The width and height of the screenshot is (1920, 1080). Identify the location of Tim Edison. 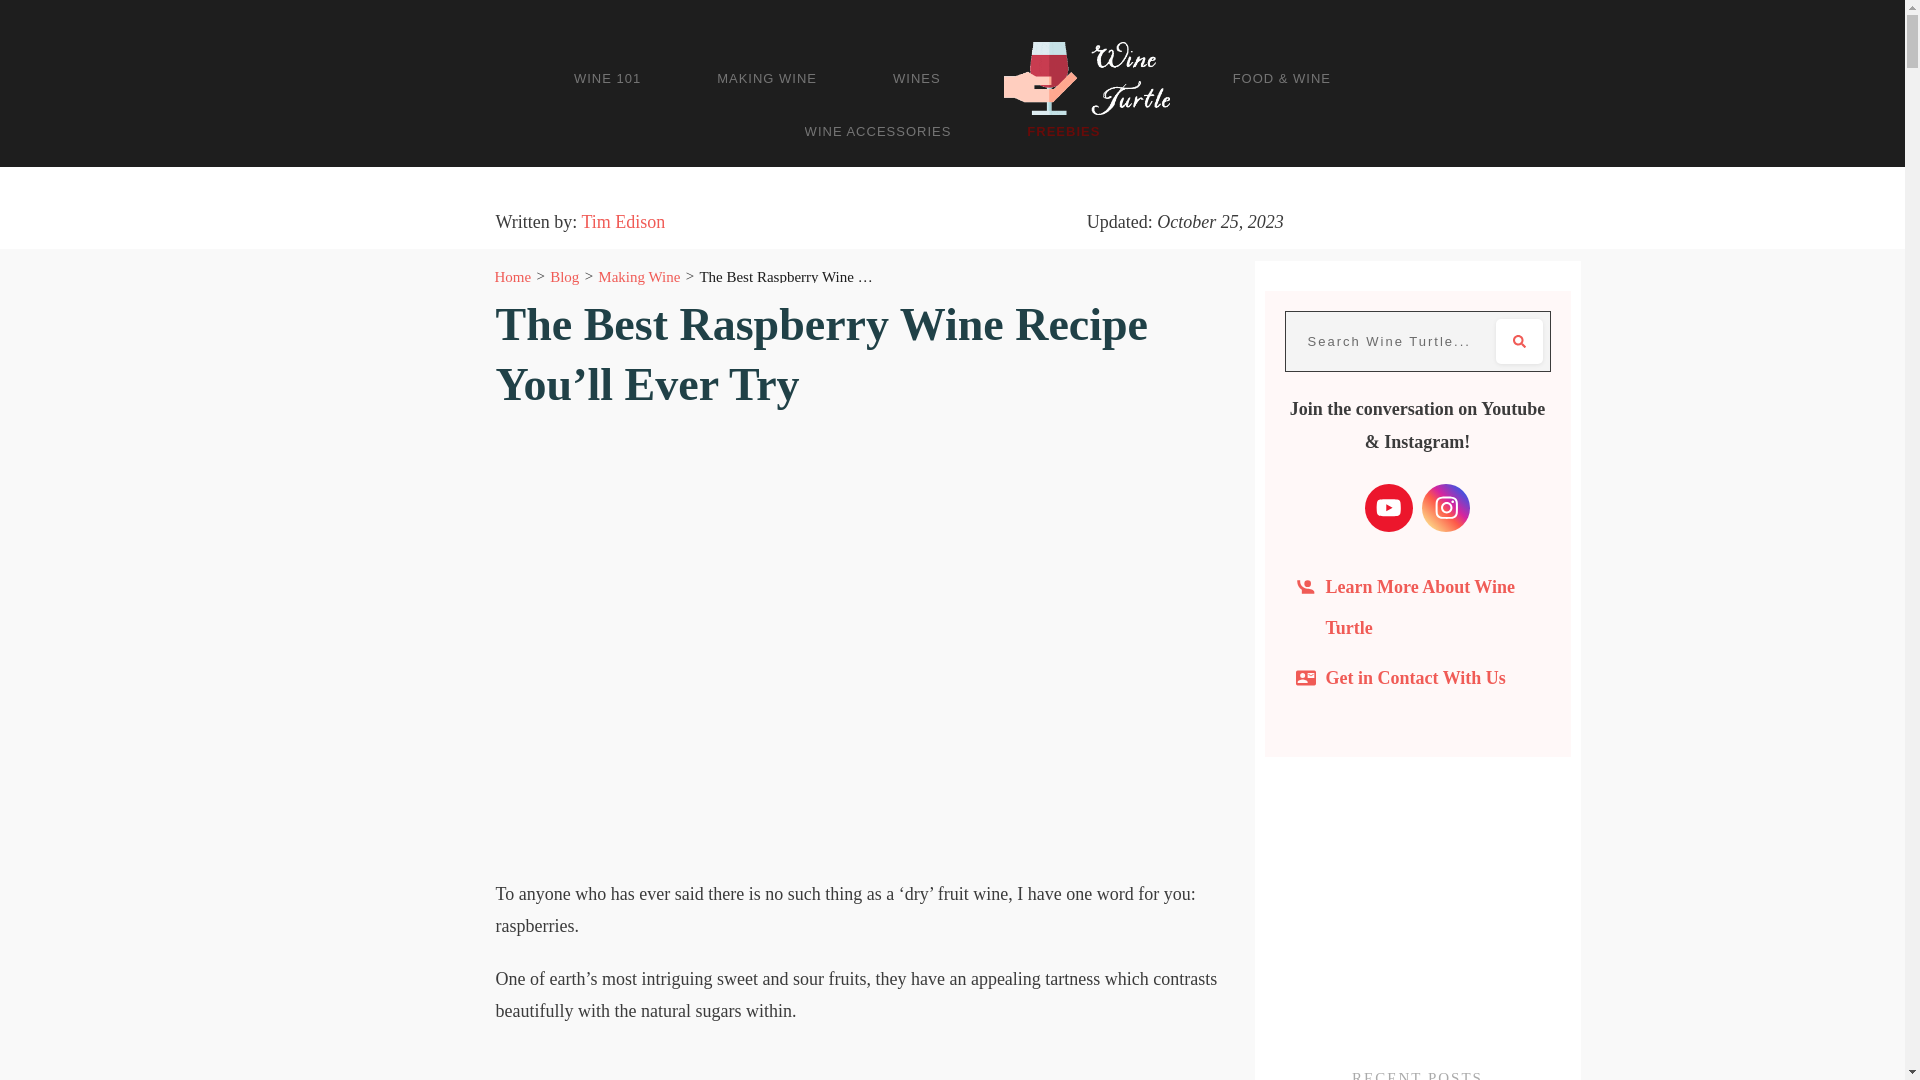
(622, 222).